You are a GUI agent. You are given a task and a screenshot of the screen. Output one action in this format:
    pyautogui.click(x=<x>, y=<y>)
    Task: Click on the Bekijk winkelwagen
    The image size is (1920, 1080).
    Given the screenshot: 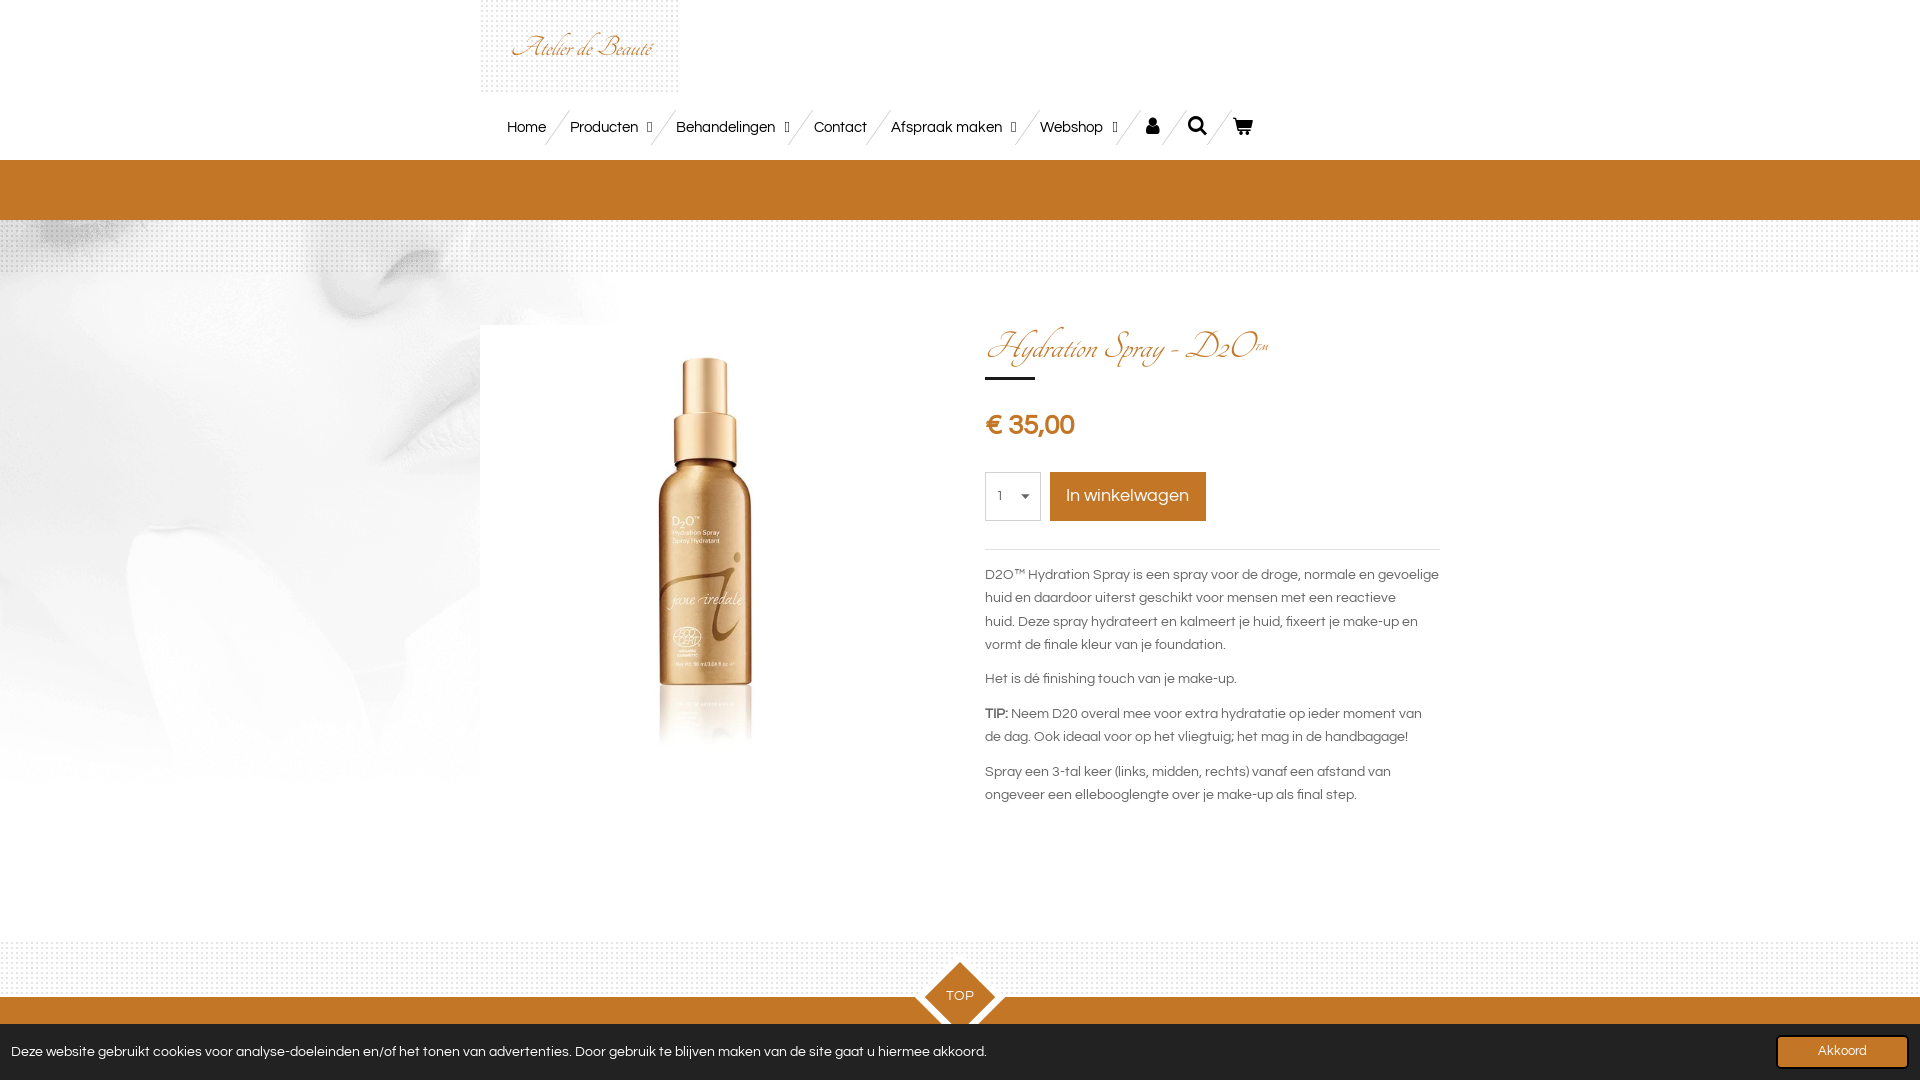 What is the action you would take?
    pyautogui.click(x=1242, y=128)
    